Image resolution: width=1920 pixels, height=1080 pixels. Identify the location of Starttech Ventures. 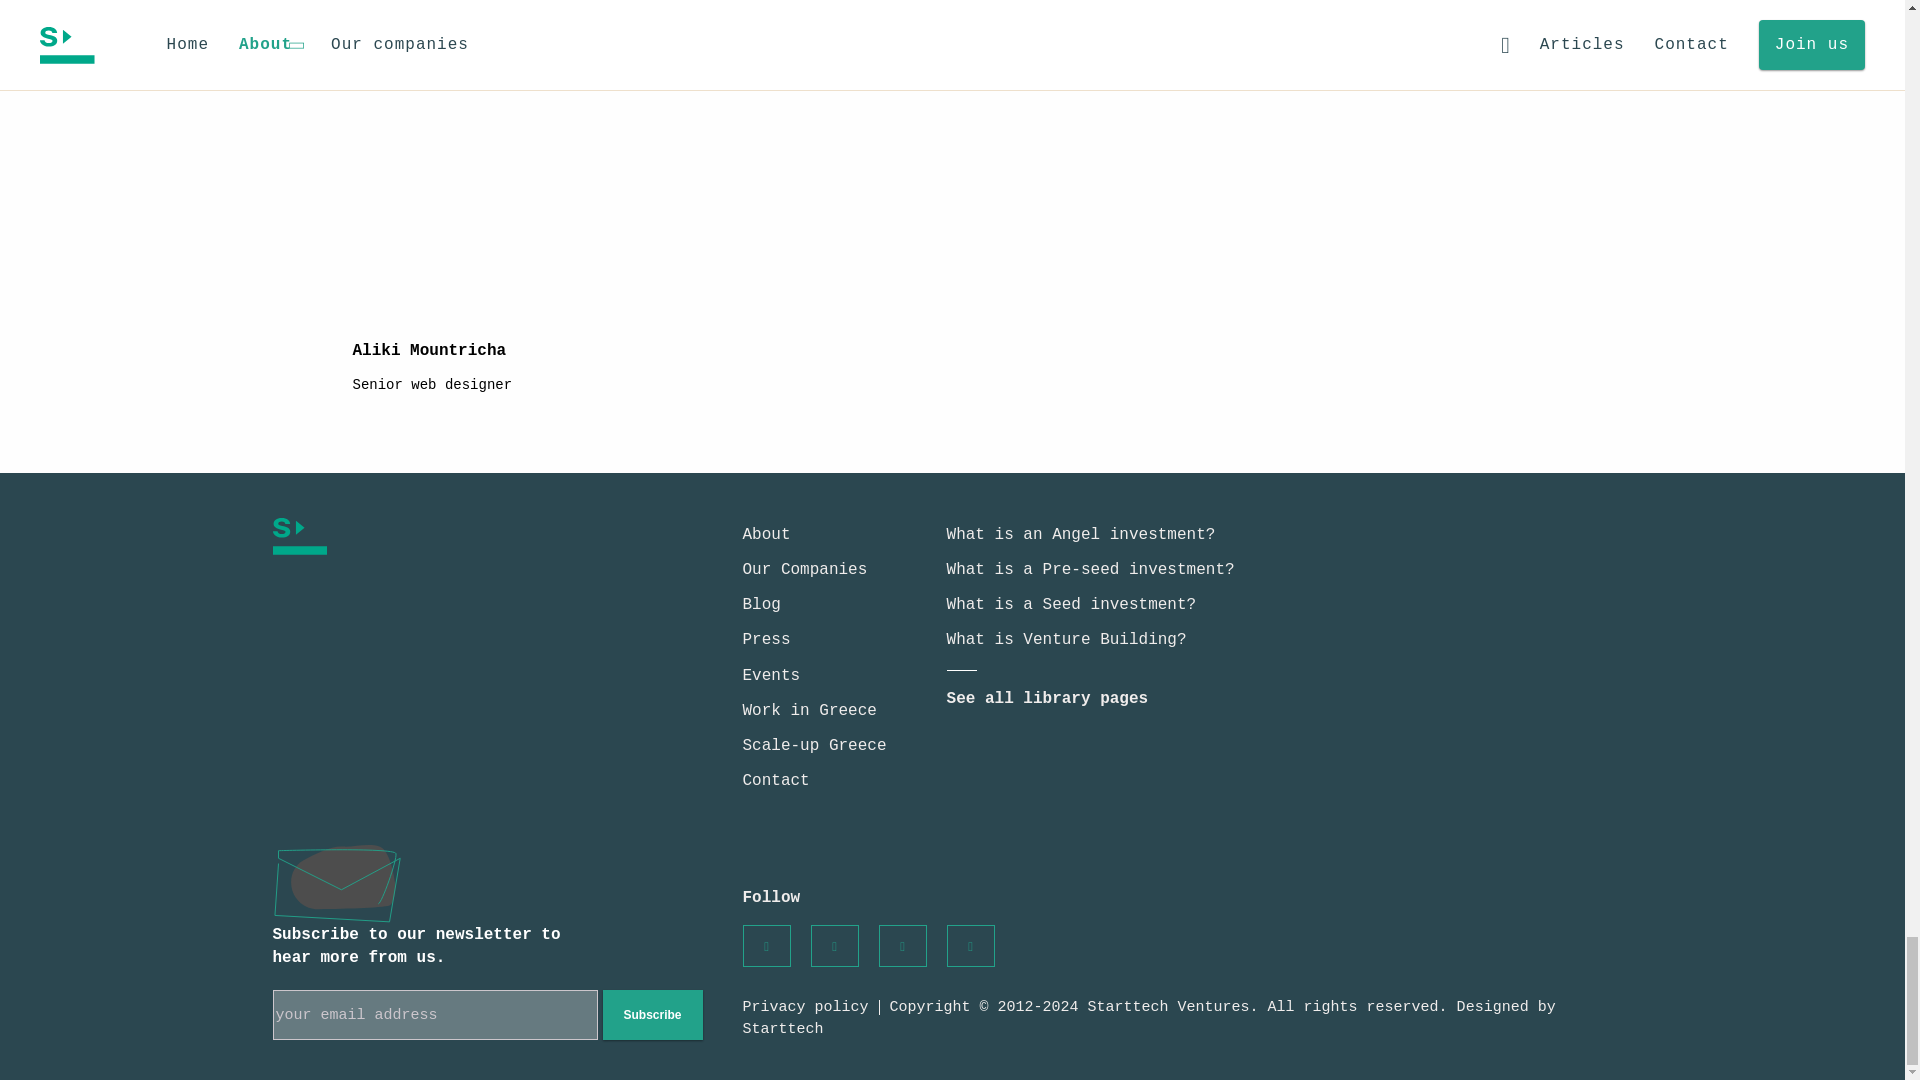
(450, 536).